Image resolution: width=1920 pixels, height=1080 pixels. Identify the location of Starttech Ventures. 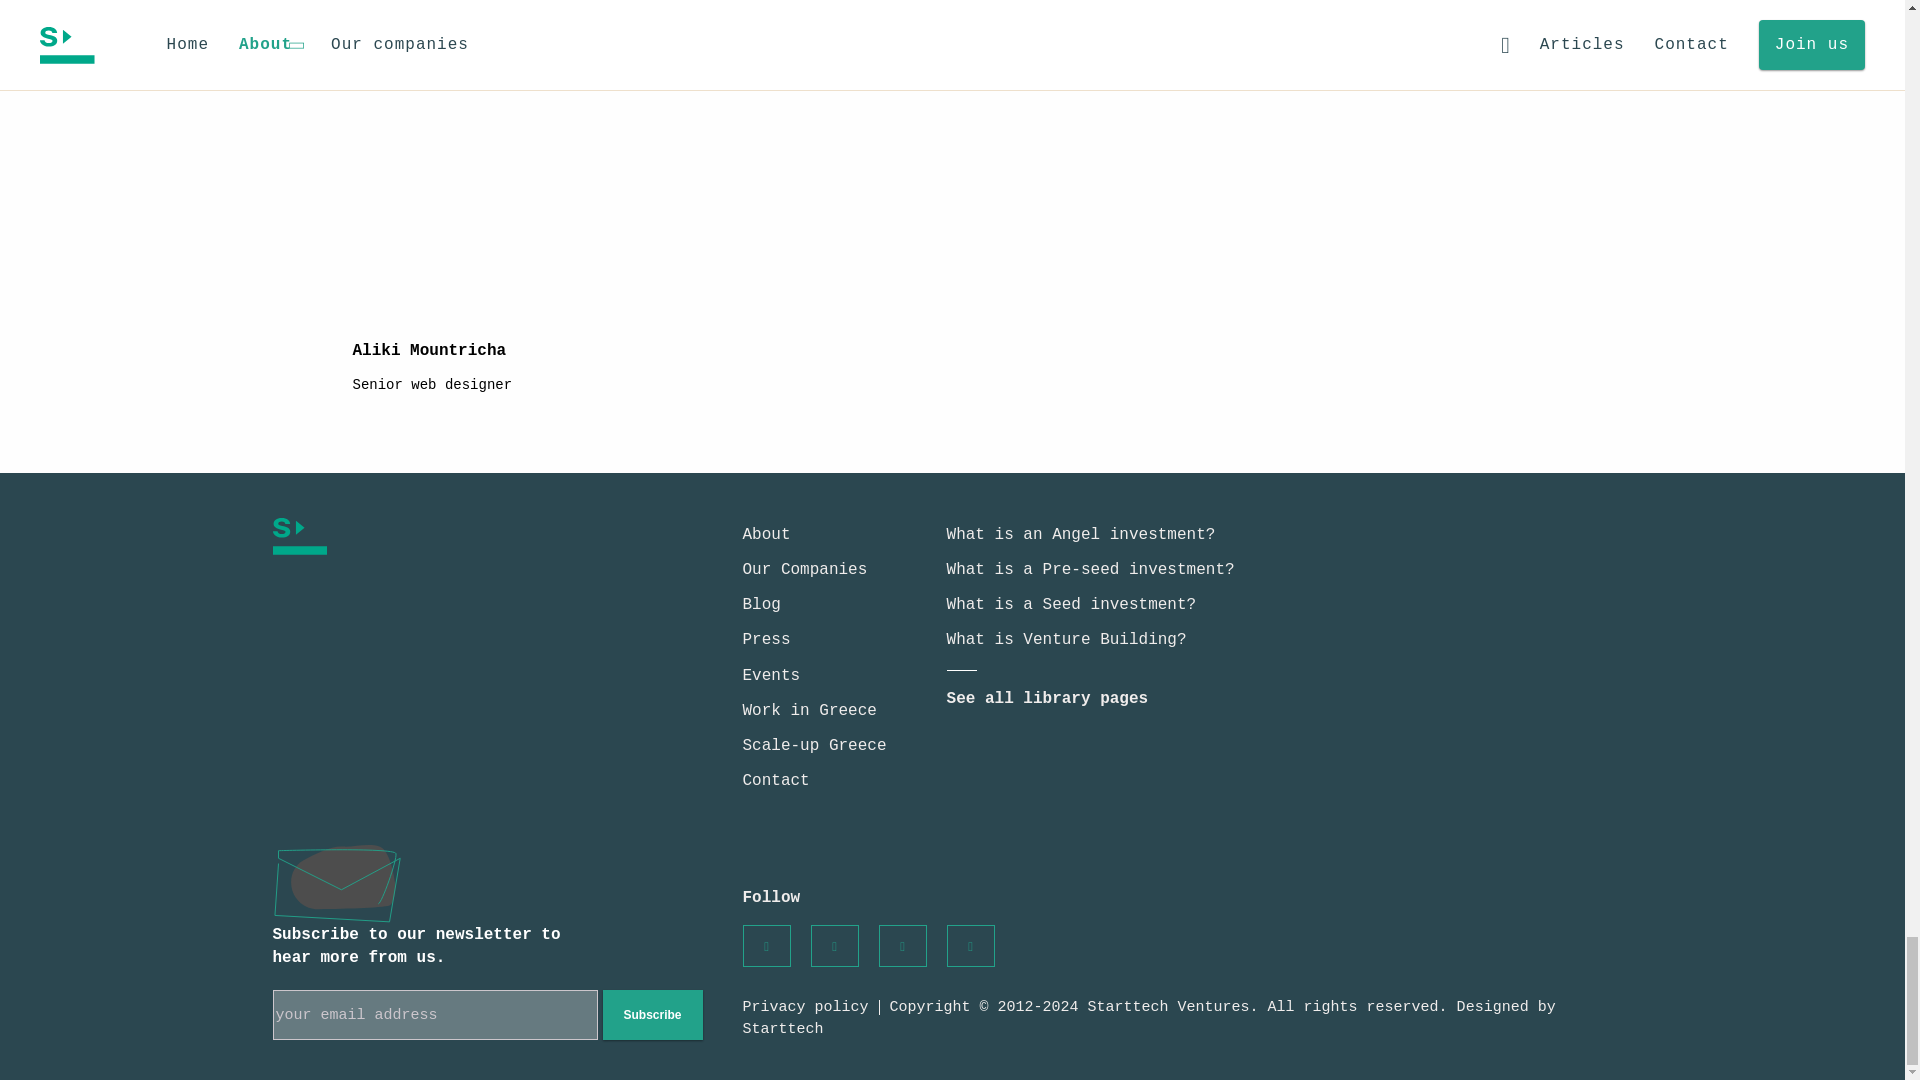
(450, 536).